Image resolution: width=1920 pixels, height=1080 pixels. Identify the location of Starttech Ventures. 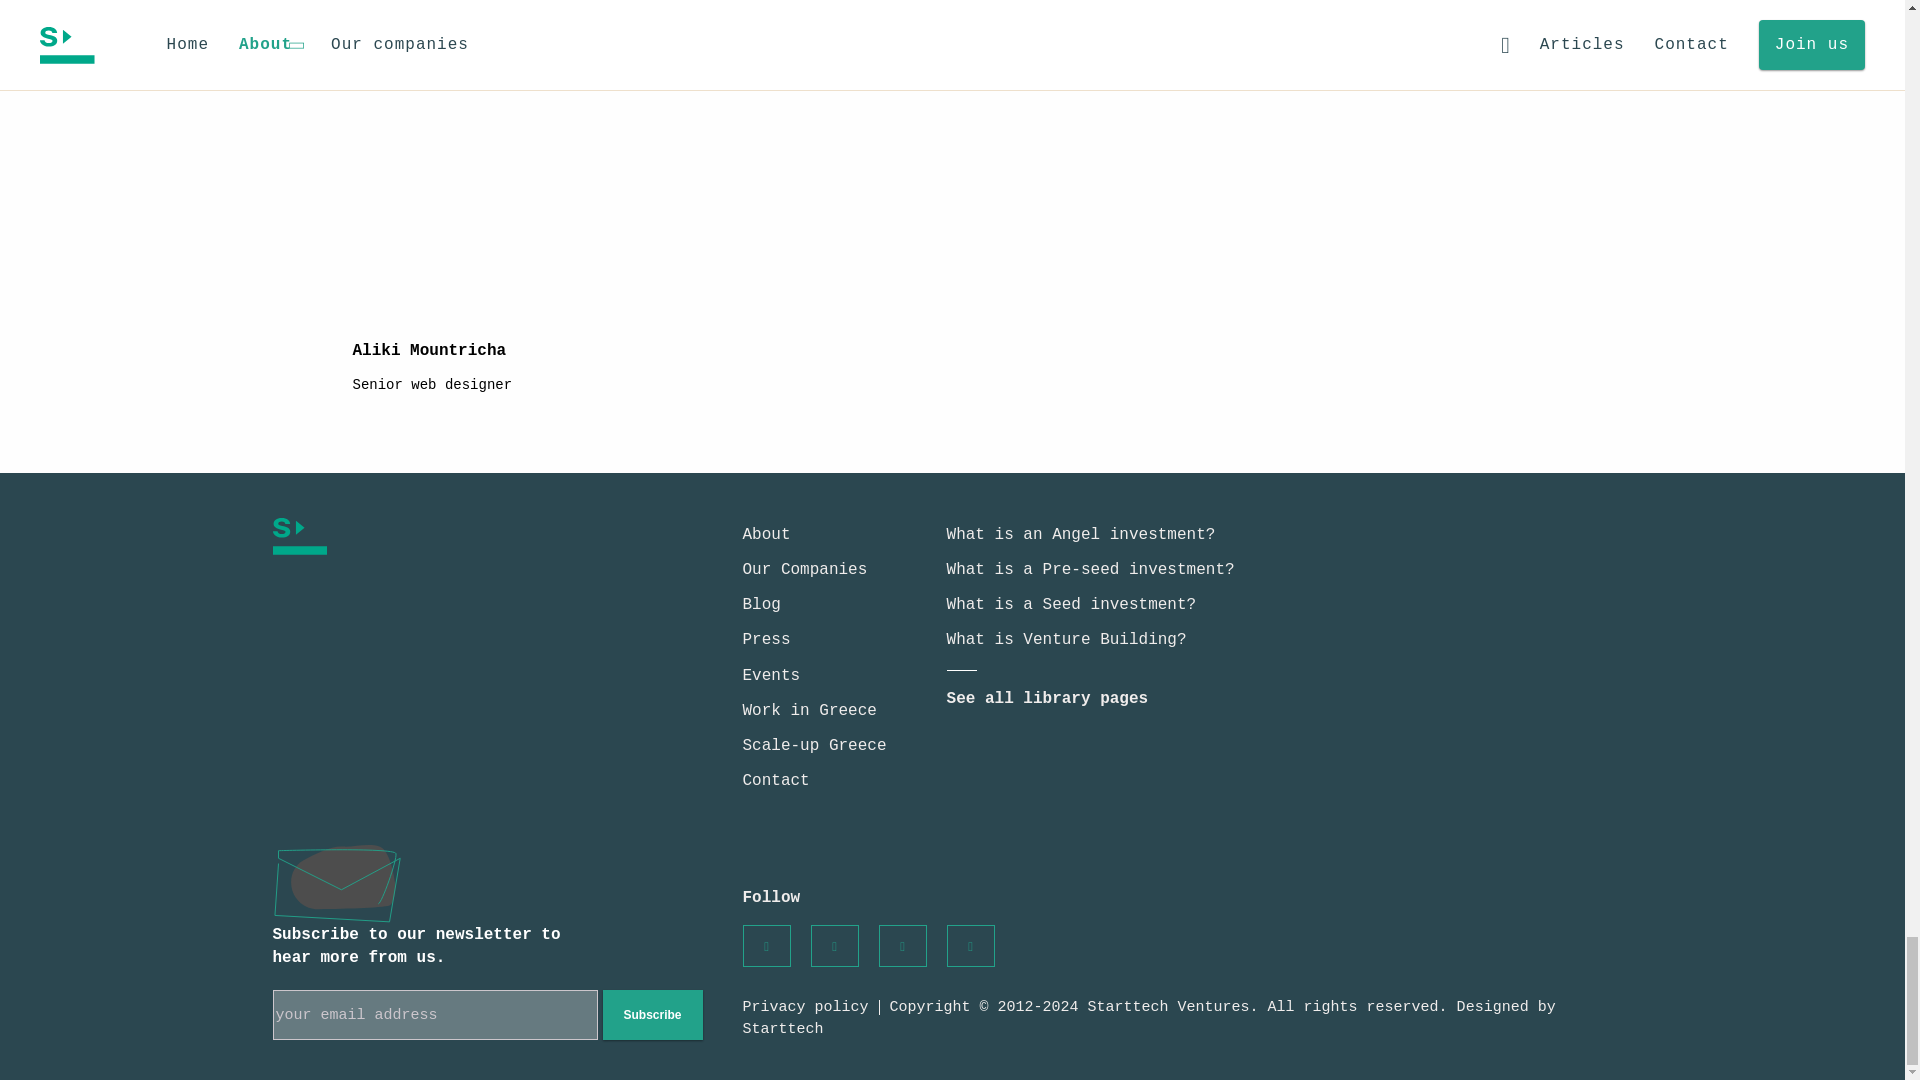
(450, 536).